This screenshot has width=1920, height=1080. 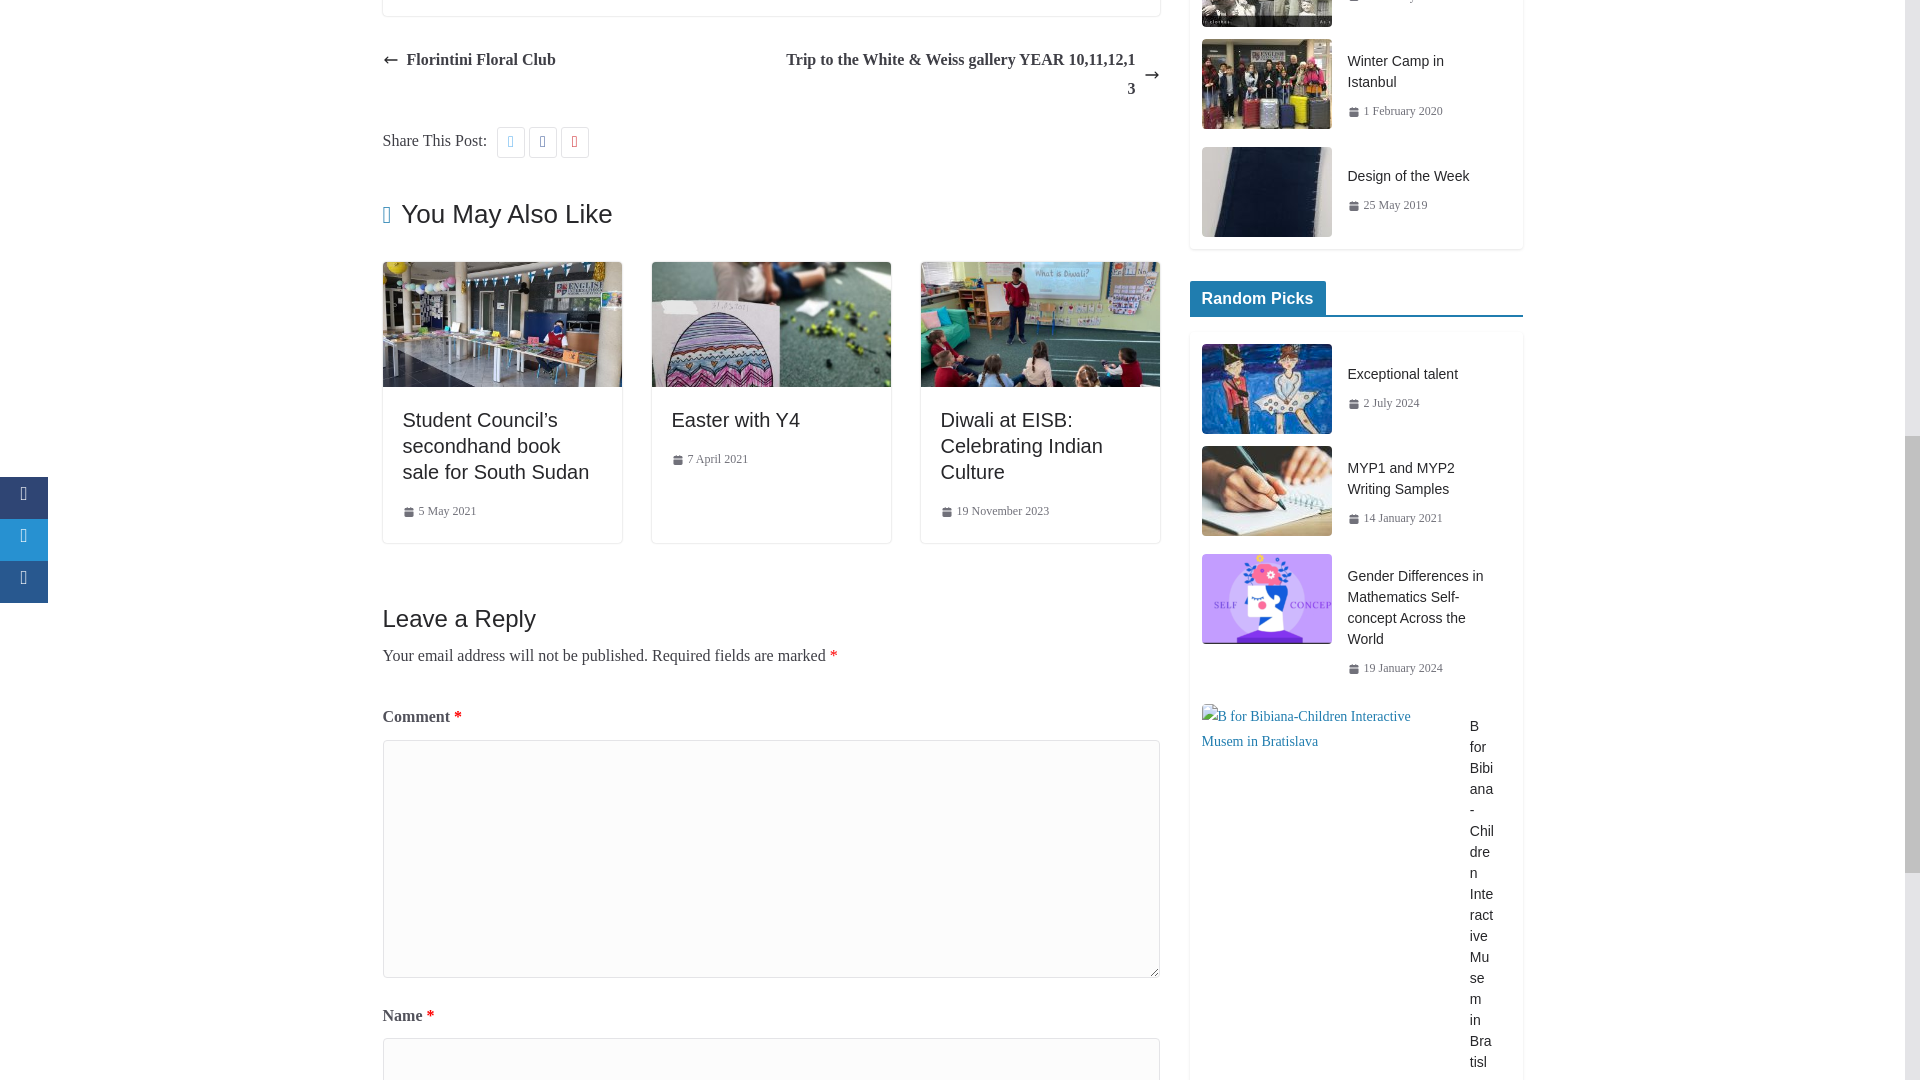 I want to click on 12:45, so click(x=710, y=460).